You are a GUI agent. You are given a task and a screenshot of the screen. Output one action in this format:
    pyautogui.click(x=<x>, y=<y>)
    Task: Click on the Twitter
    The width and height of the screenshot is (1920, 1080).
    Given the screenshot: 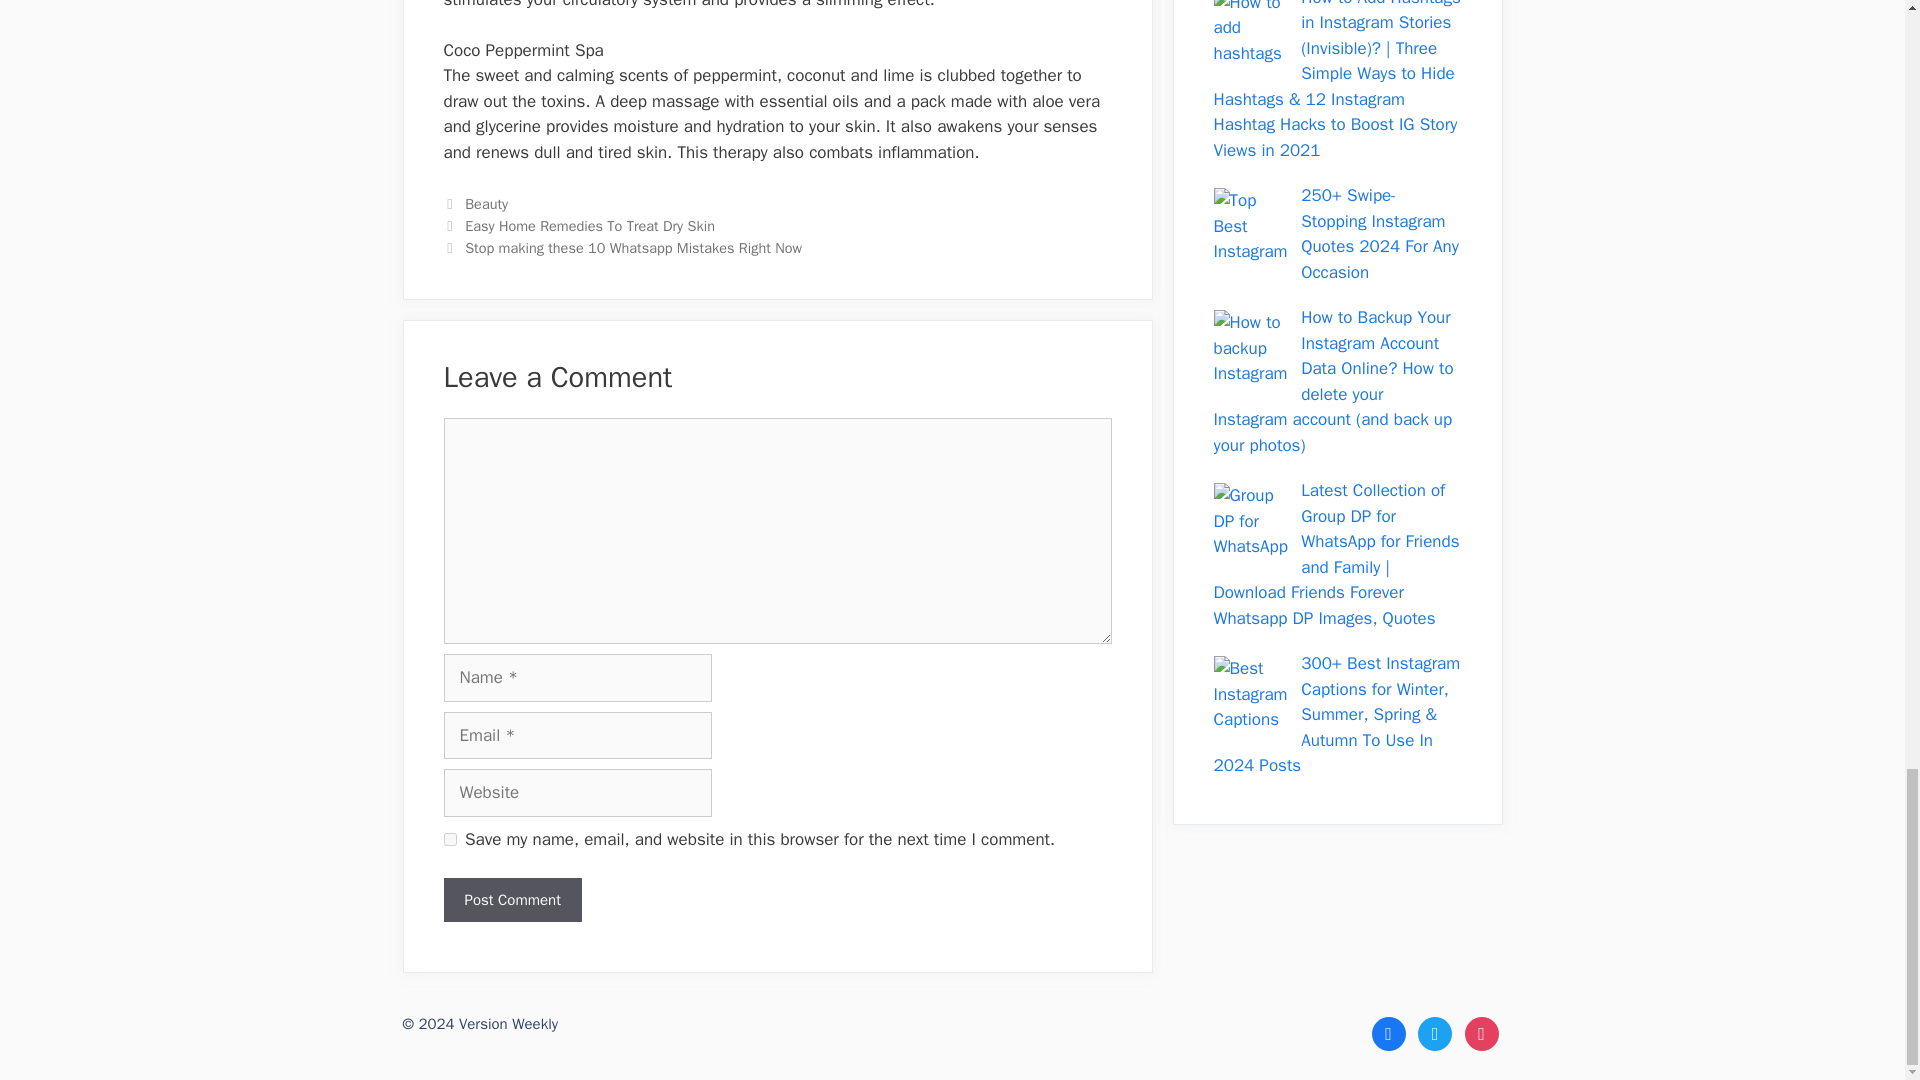 What is the action you would take?
    pyautogui.click(x=1434, y=1032)
    